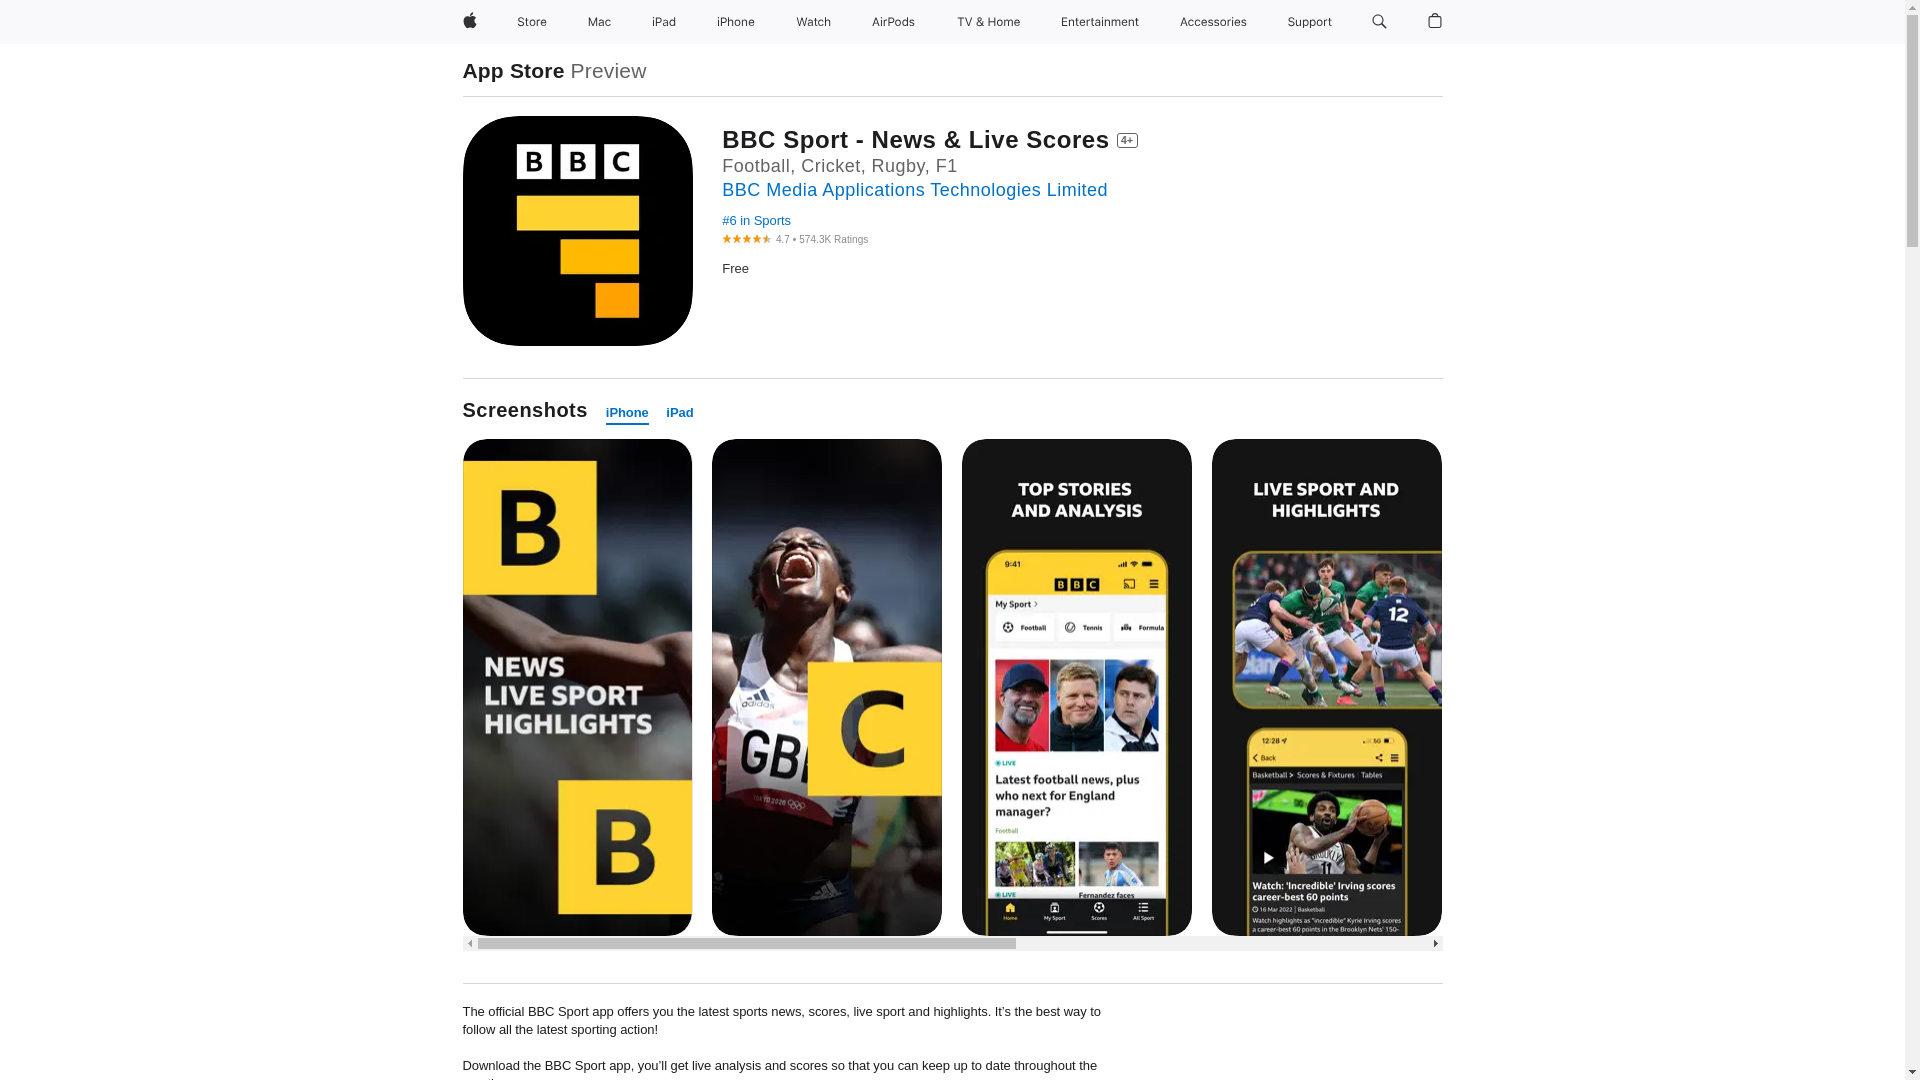 This screenshot has height=1080, width=1920. I want to click on iPad, so click(663, 22).